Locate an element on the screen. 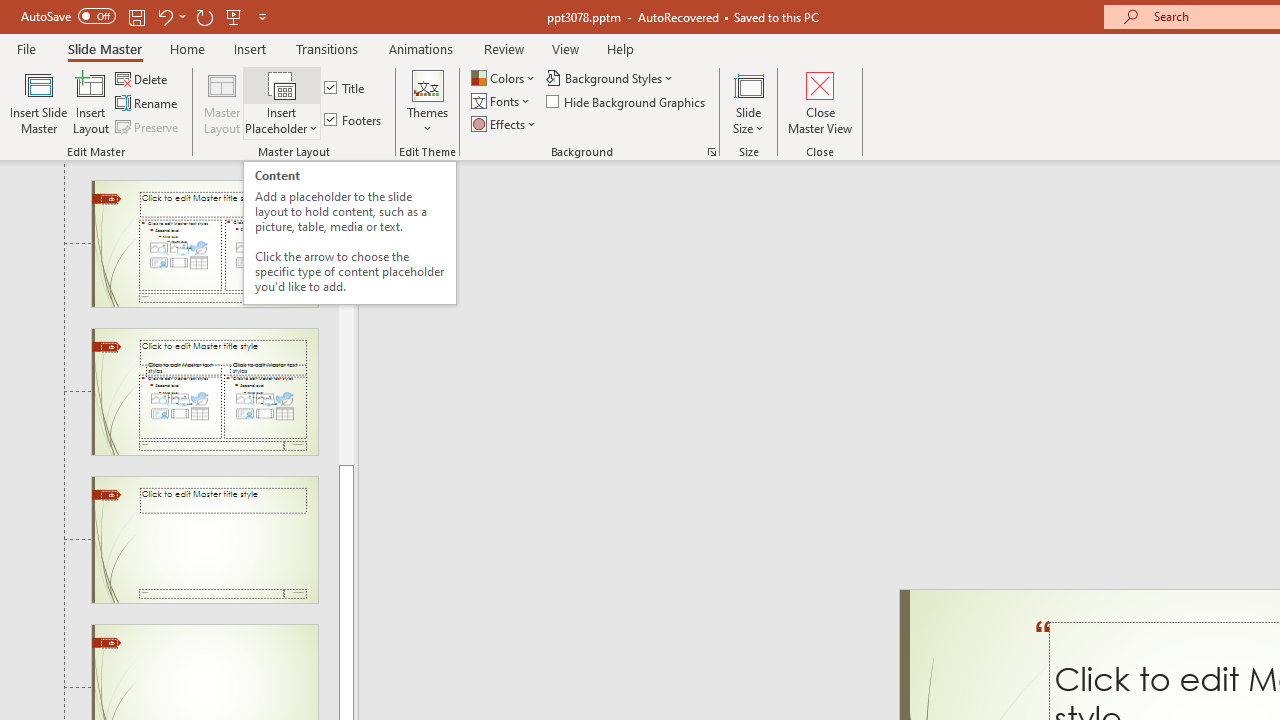 The image size is (1280, 720). Background Styles is located at coordinates (610, 78).